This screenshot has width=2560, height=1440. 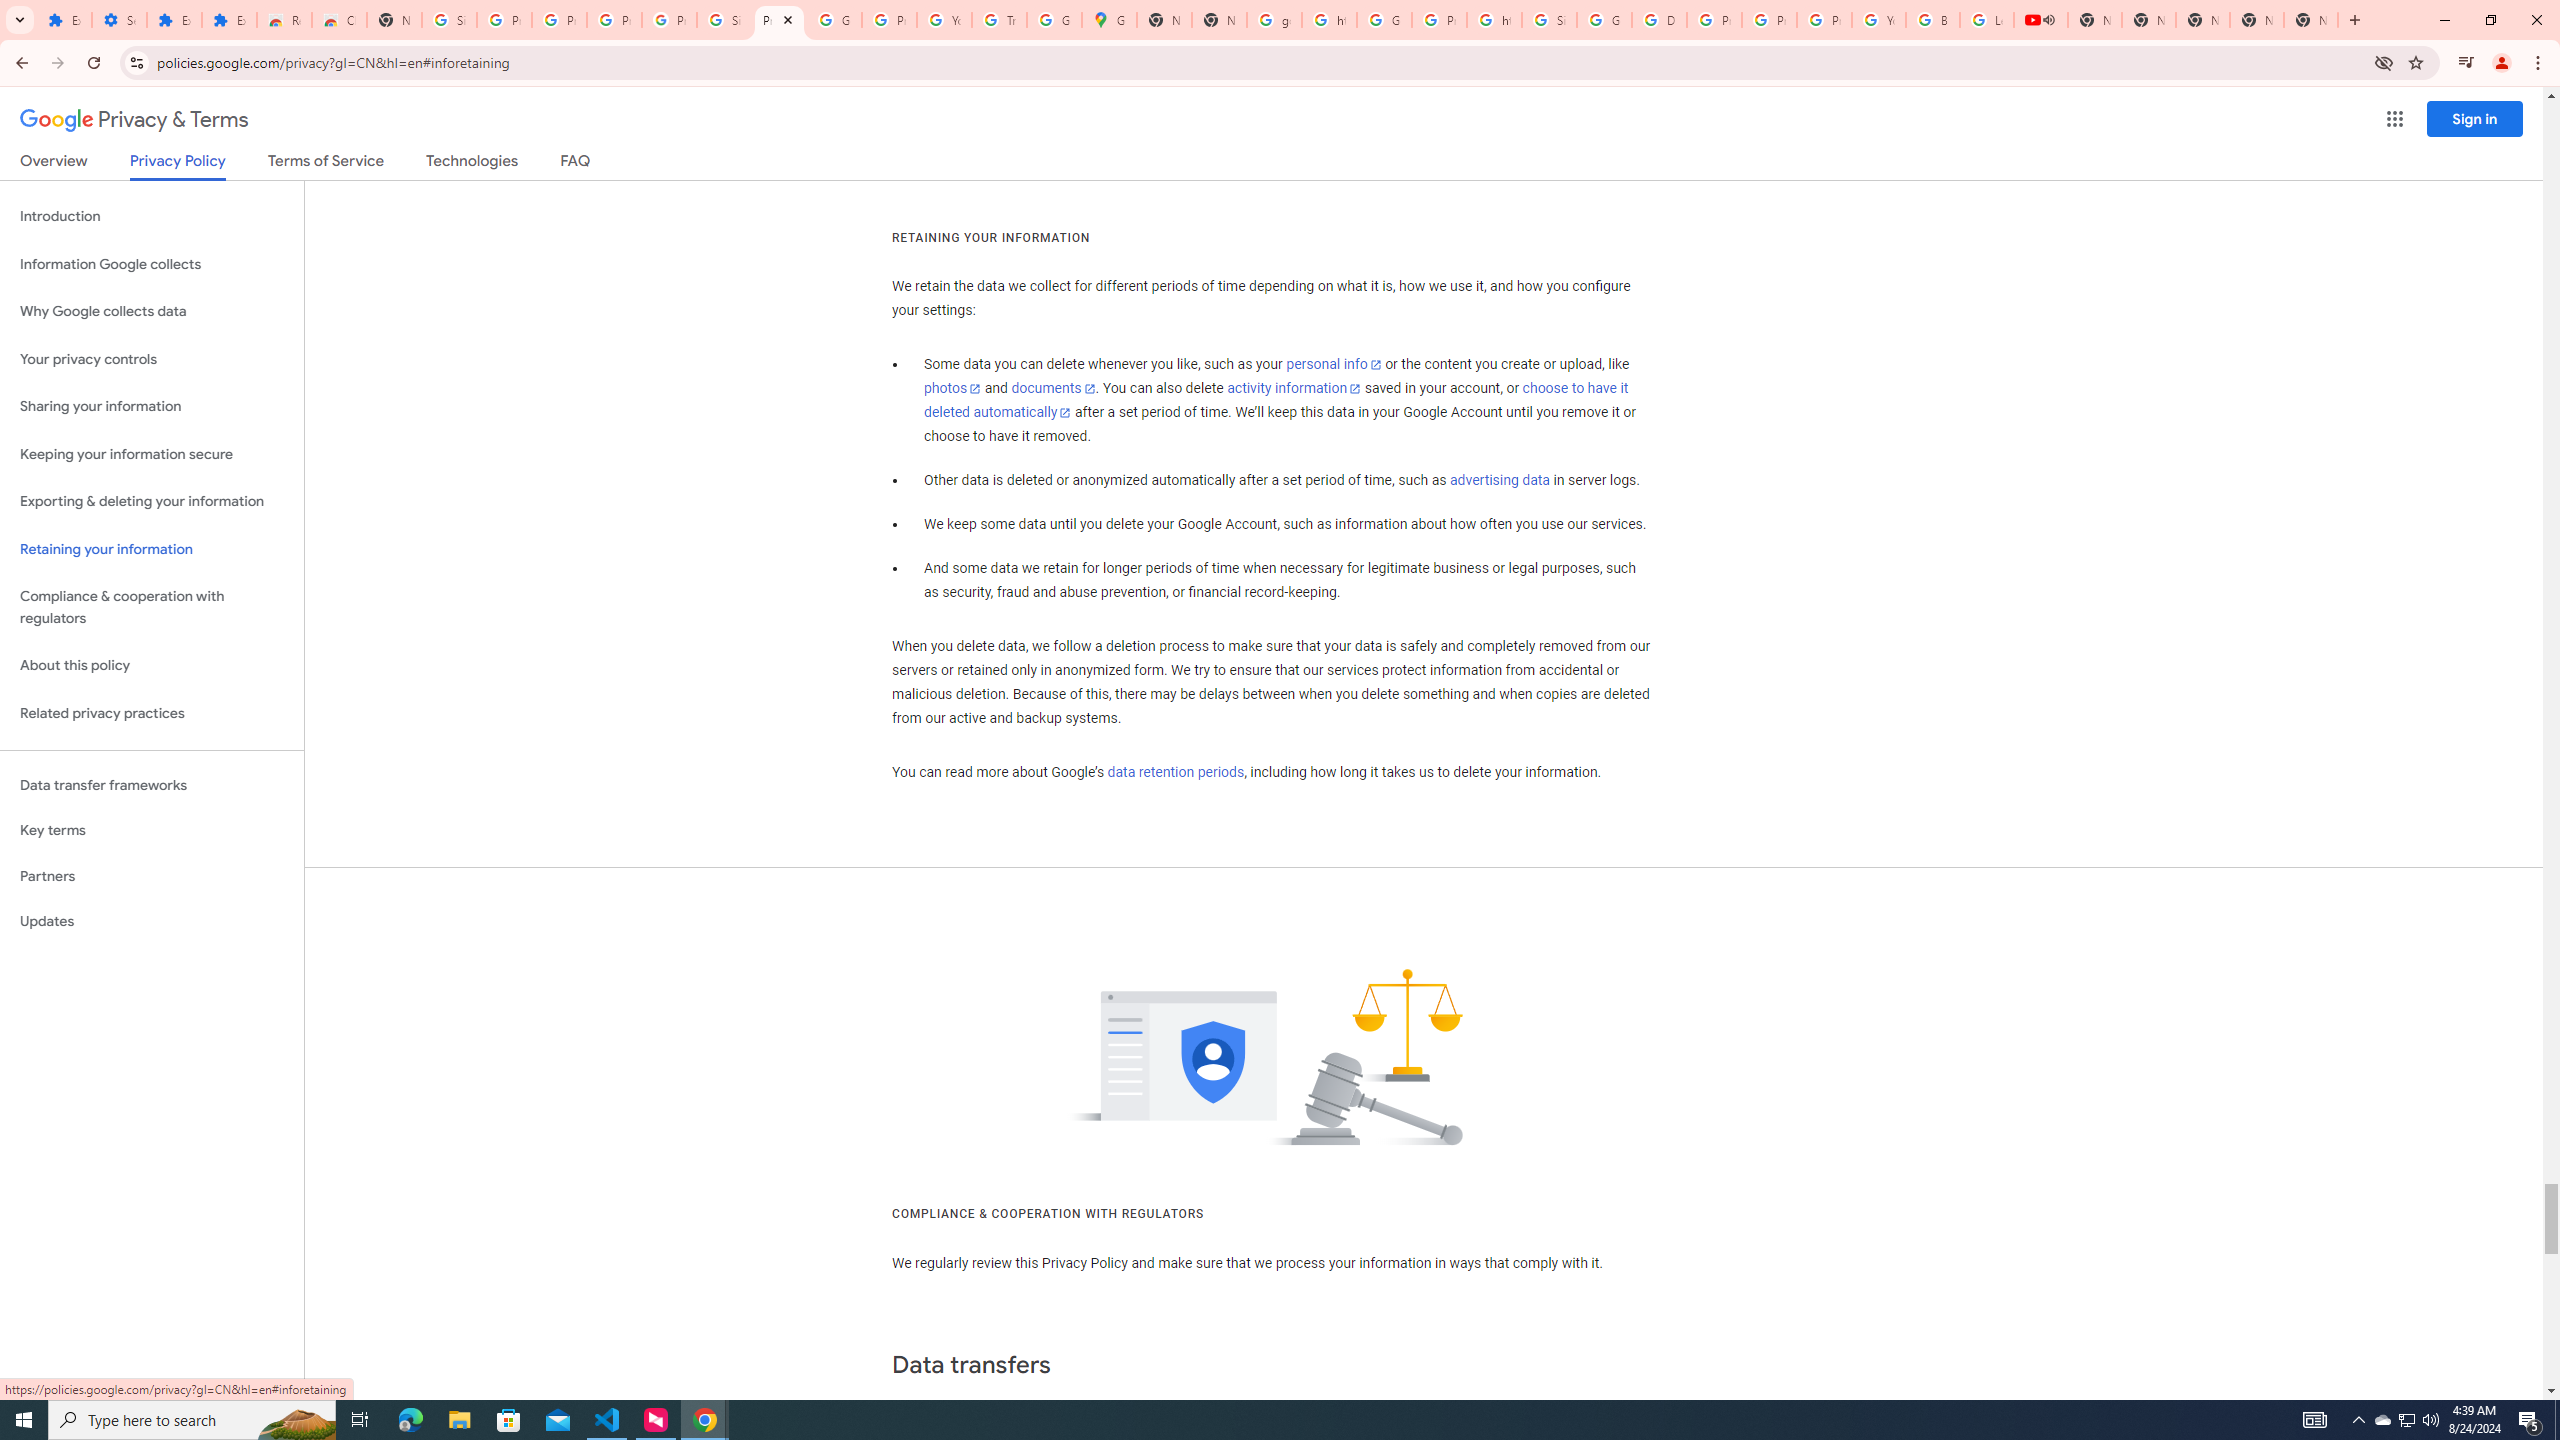 I want to click on Reviews: Helix Fruit Jump Arcade Game, so click(x=284, y=20).